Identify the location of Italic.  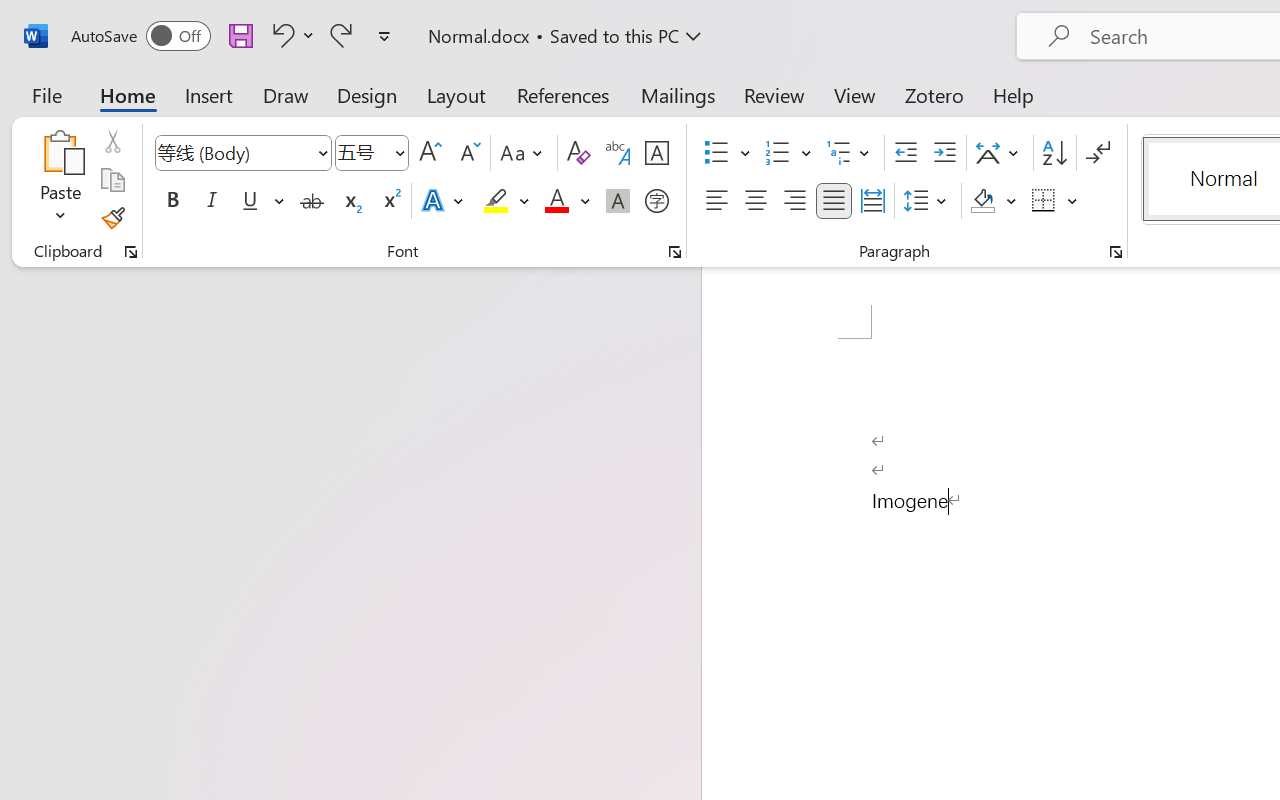
(212, 201).